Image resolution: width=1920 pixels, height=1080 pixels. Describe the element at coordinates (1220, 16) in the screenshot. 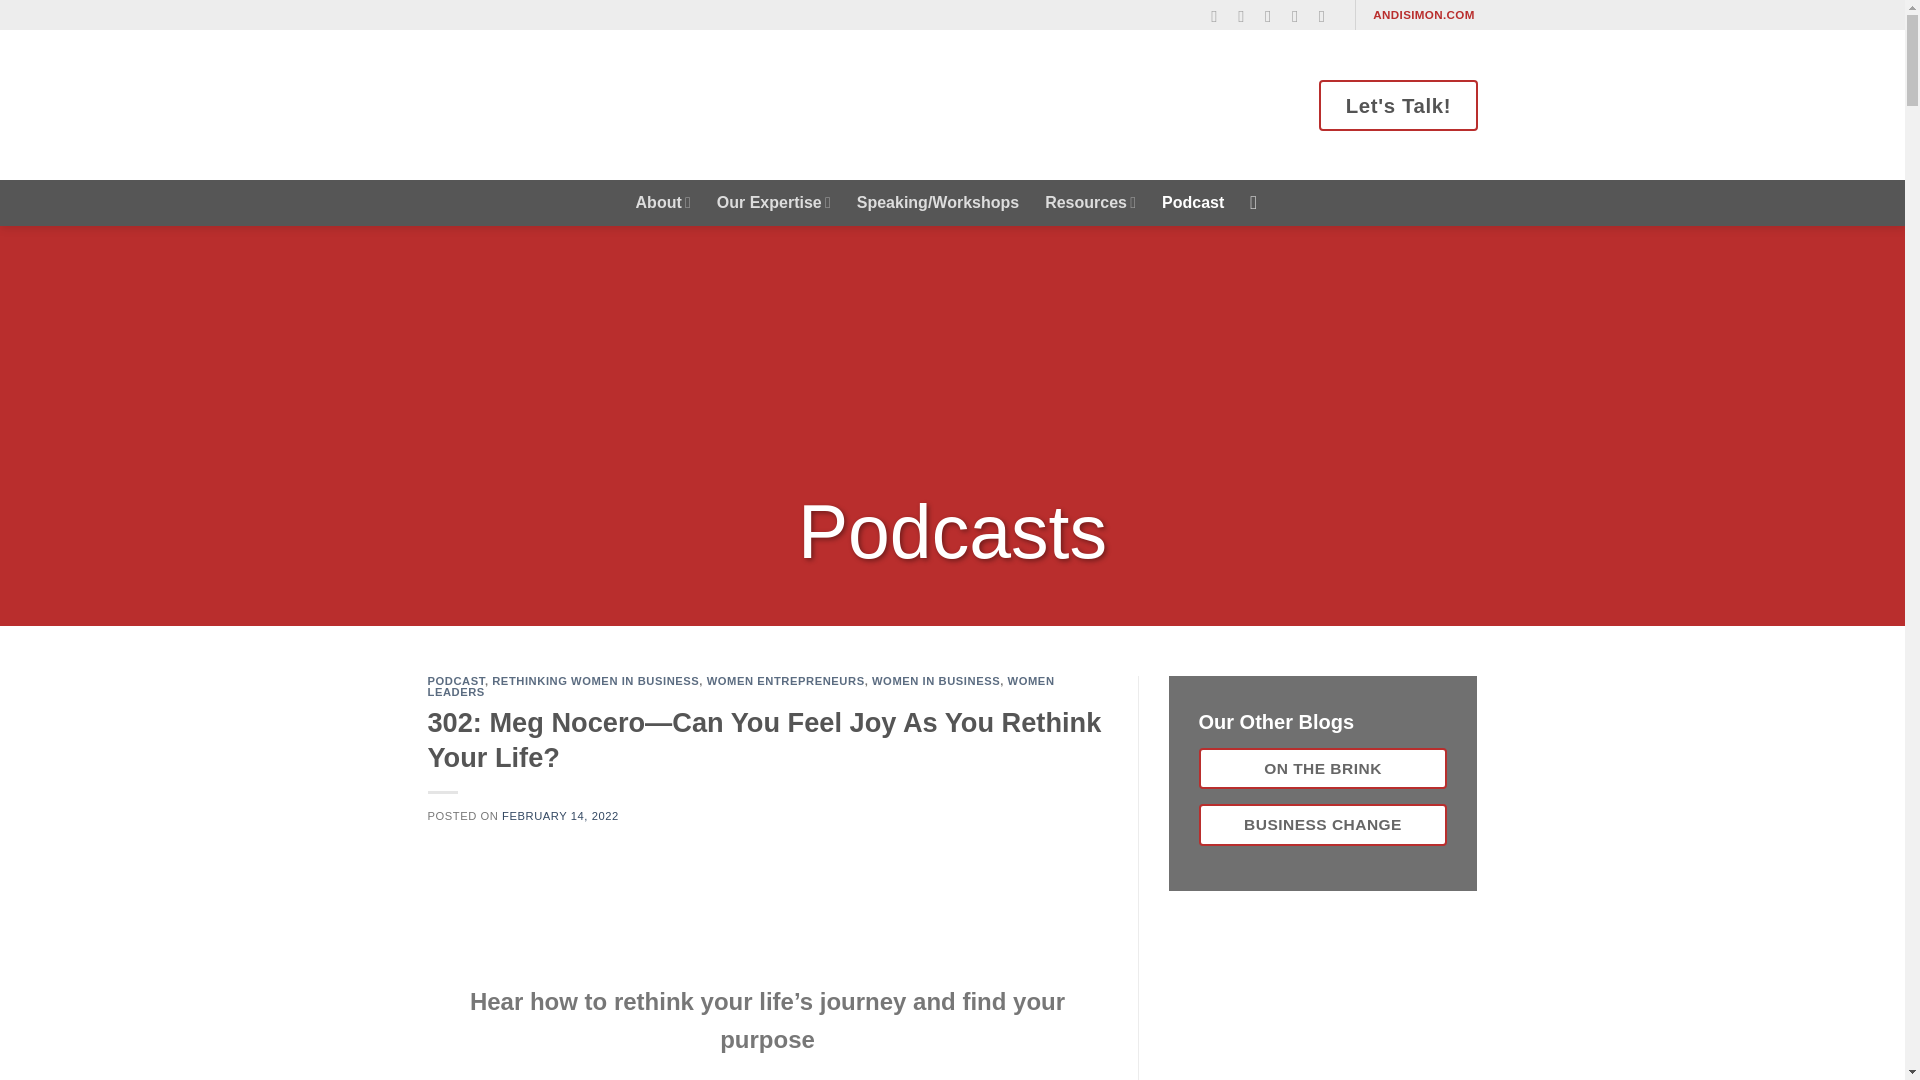

I see `Follow on Facebook` at that location.